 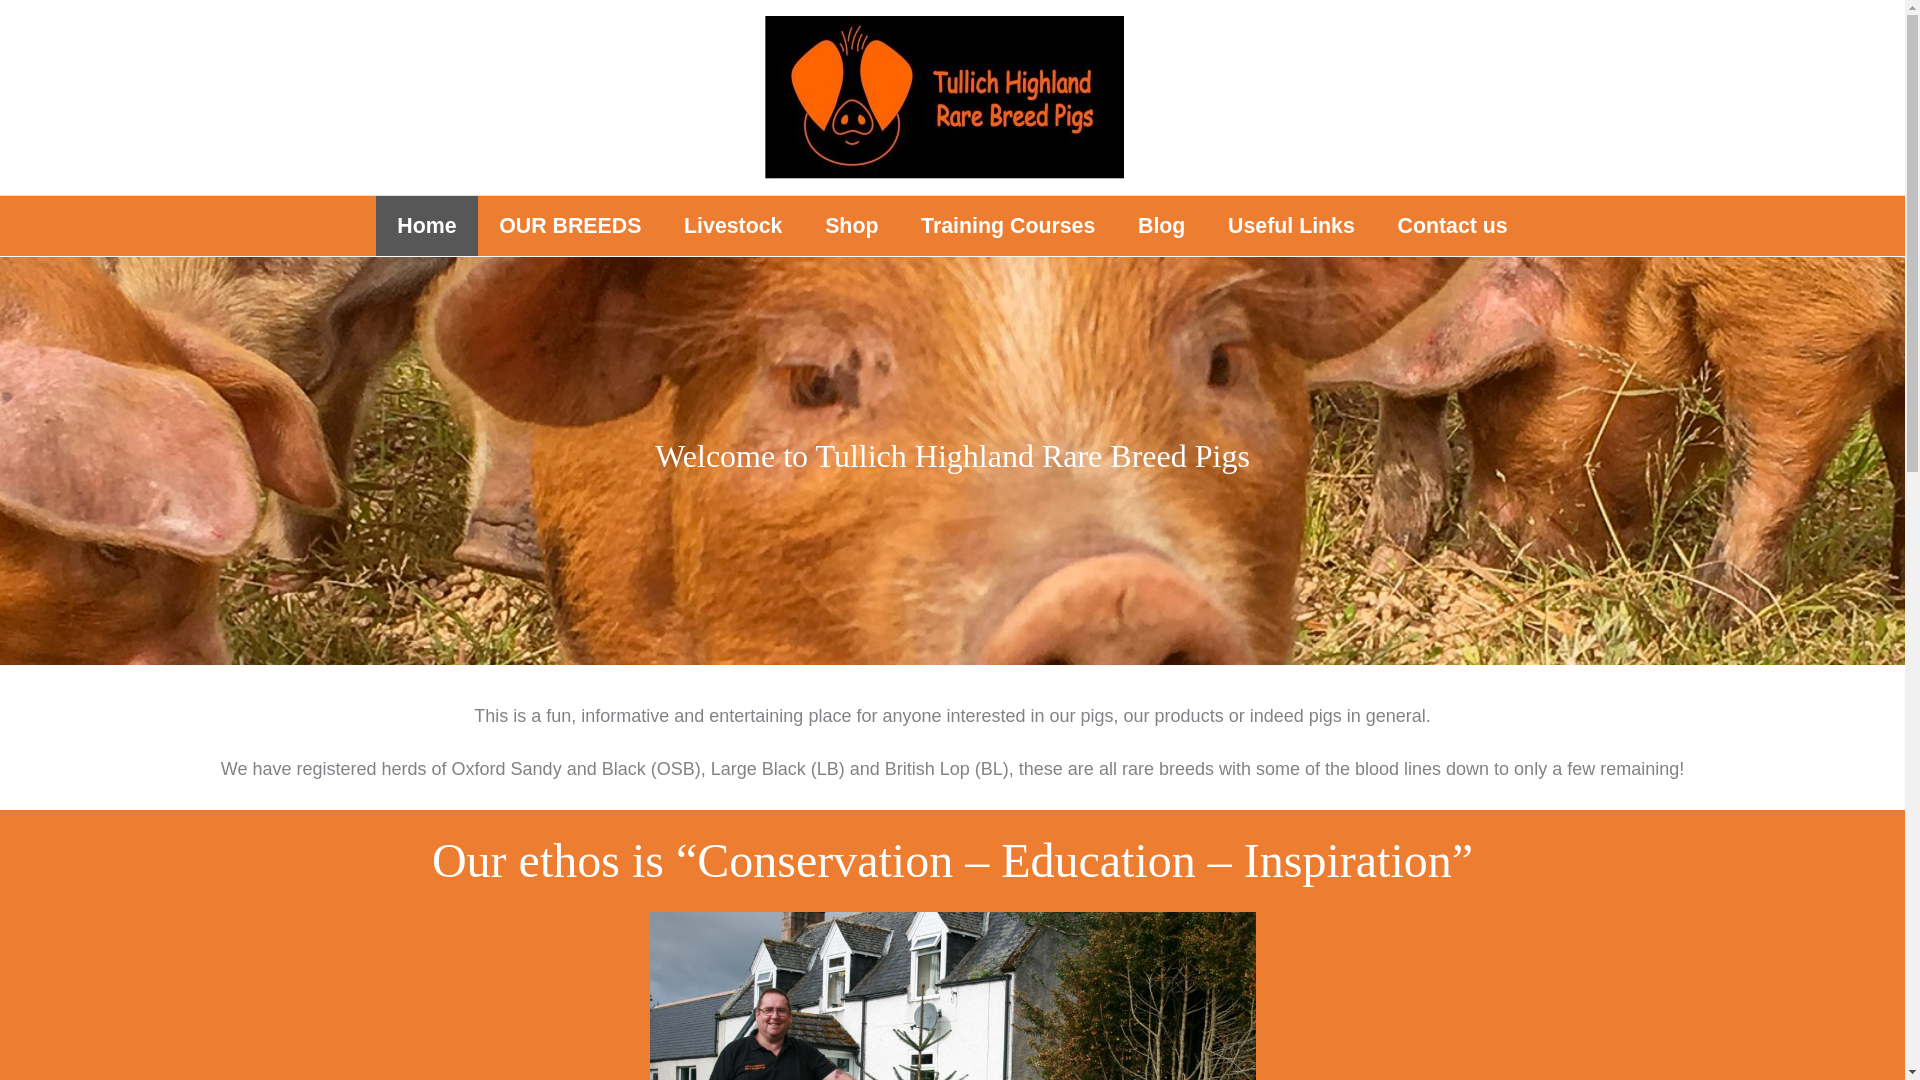 I want to click on OUR BREEDS, so click(x=570, y=225).